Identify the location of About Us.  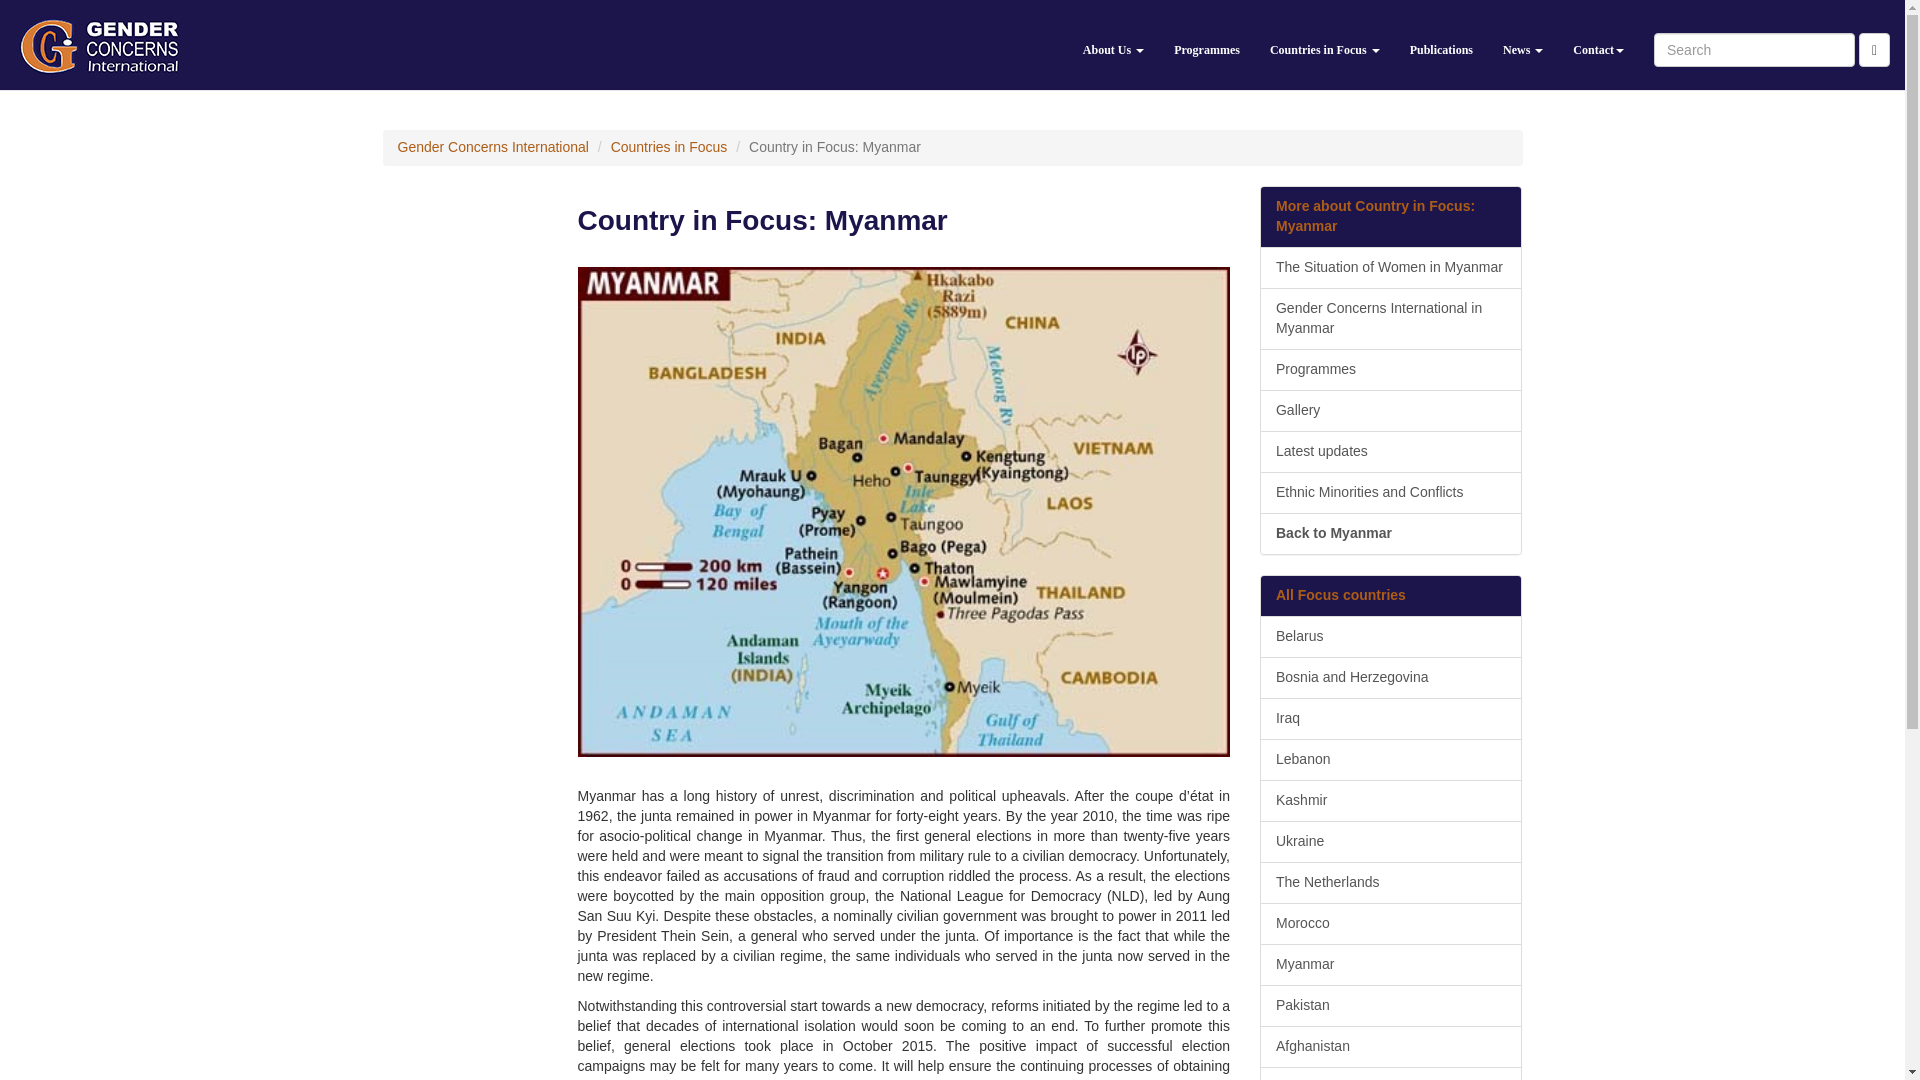
(1113, 44).